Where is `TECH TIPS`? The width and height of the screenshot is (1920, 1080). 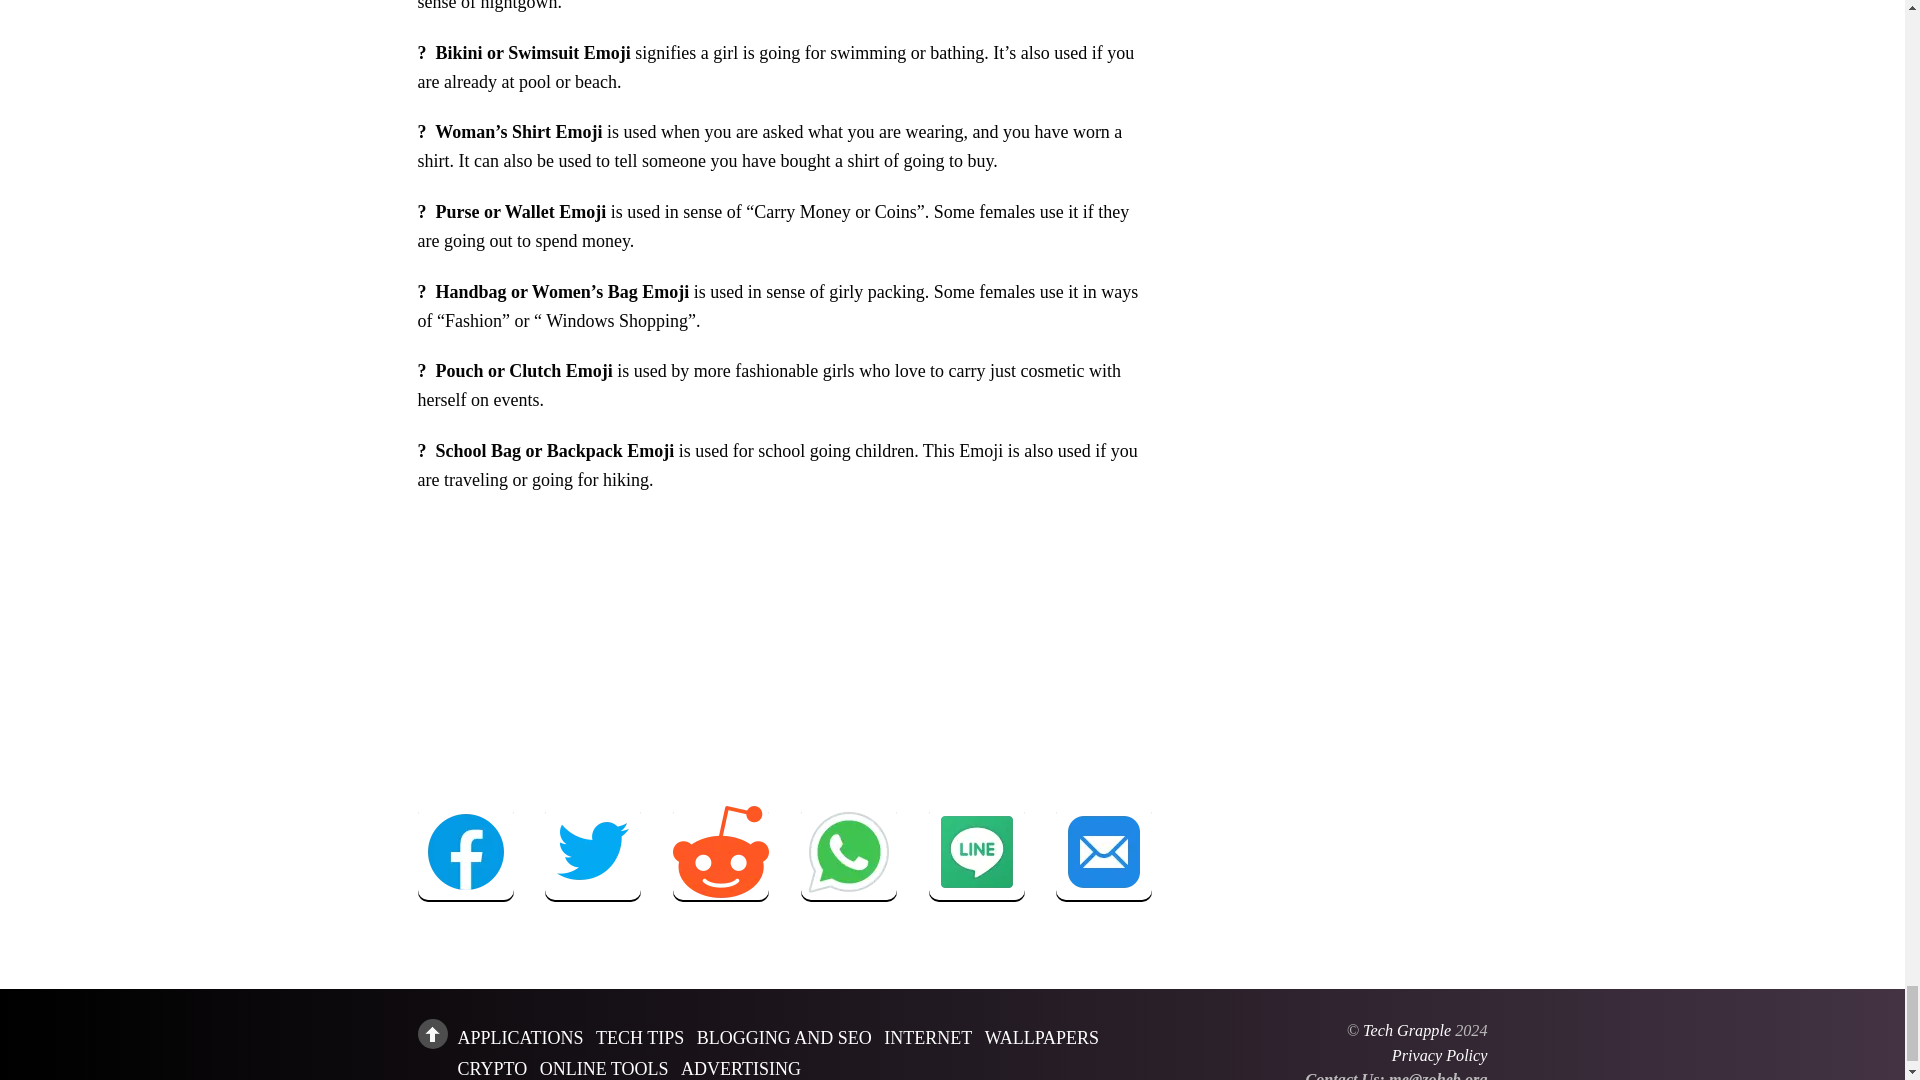
TECH TIPS is located at coordinates (639, 1038).